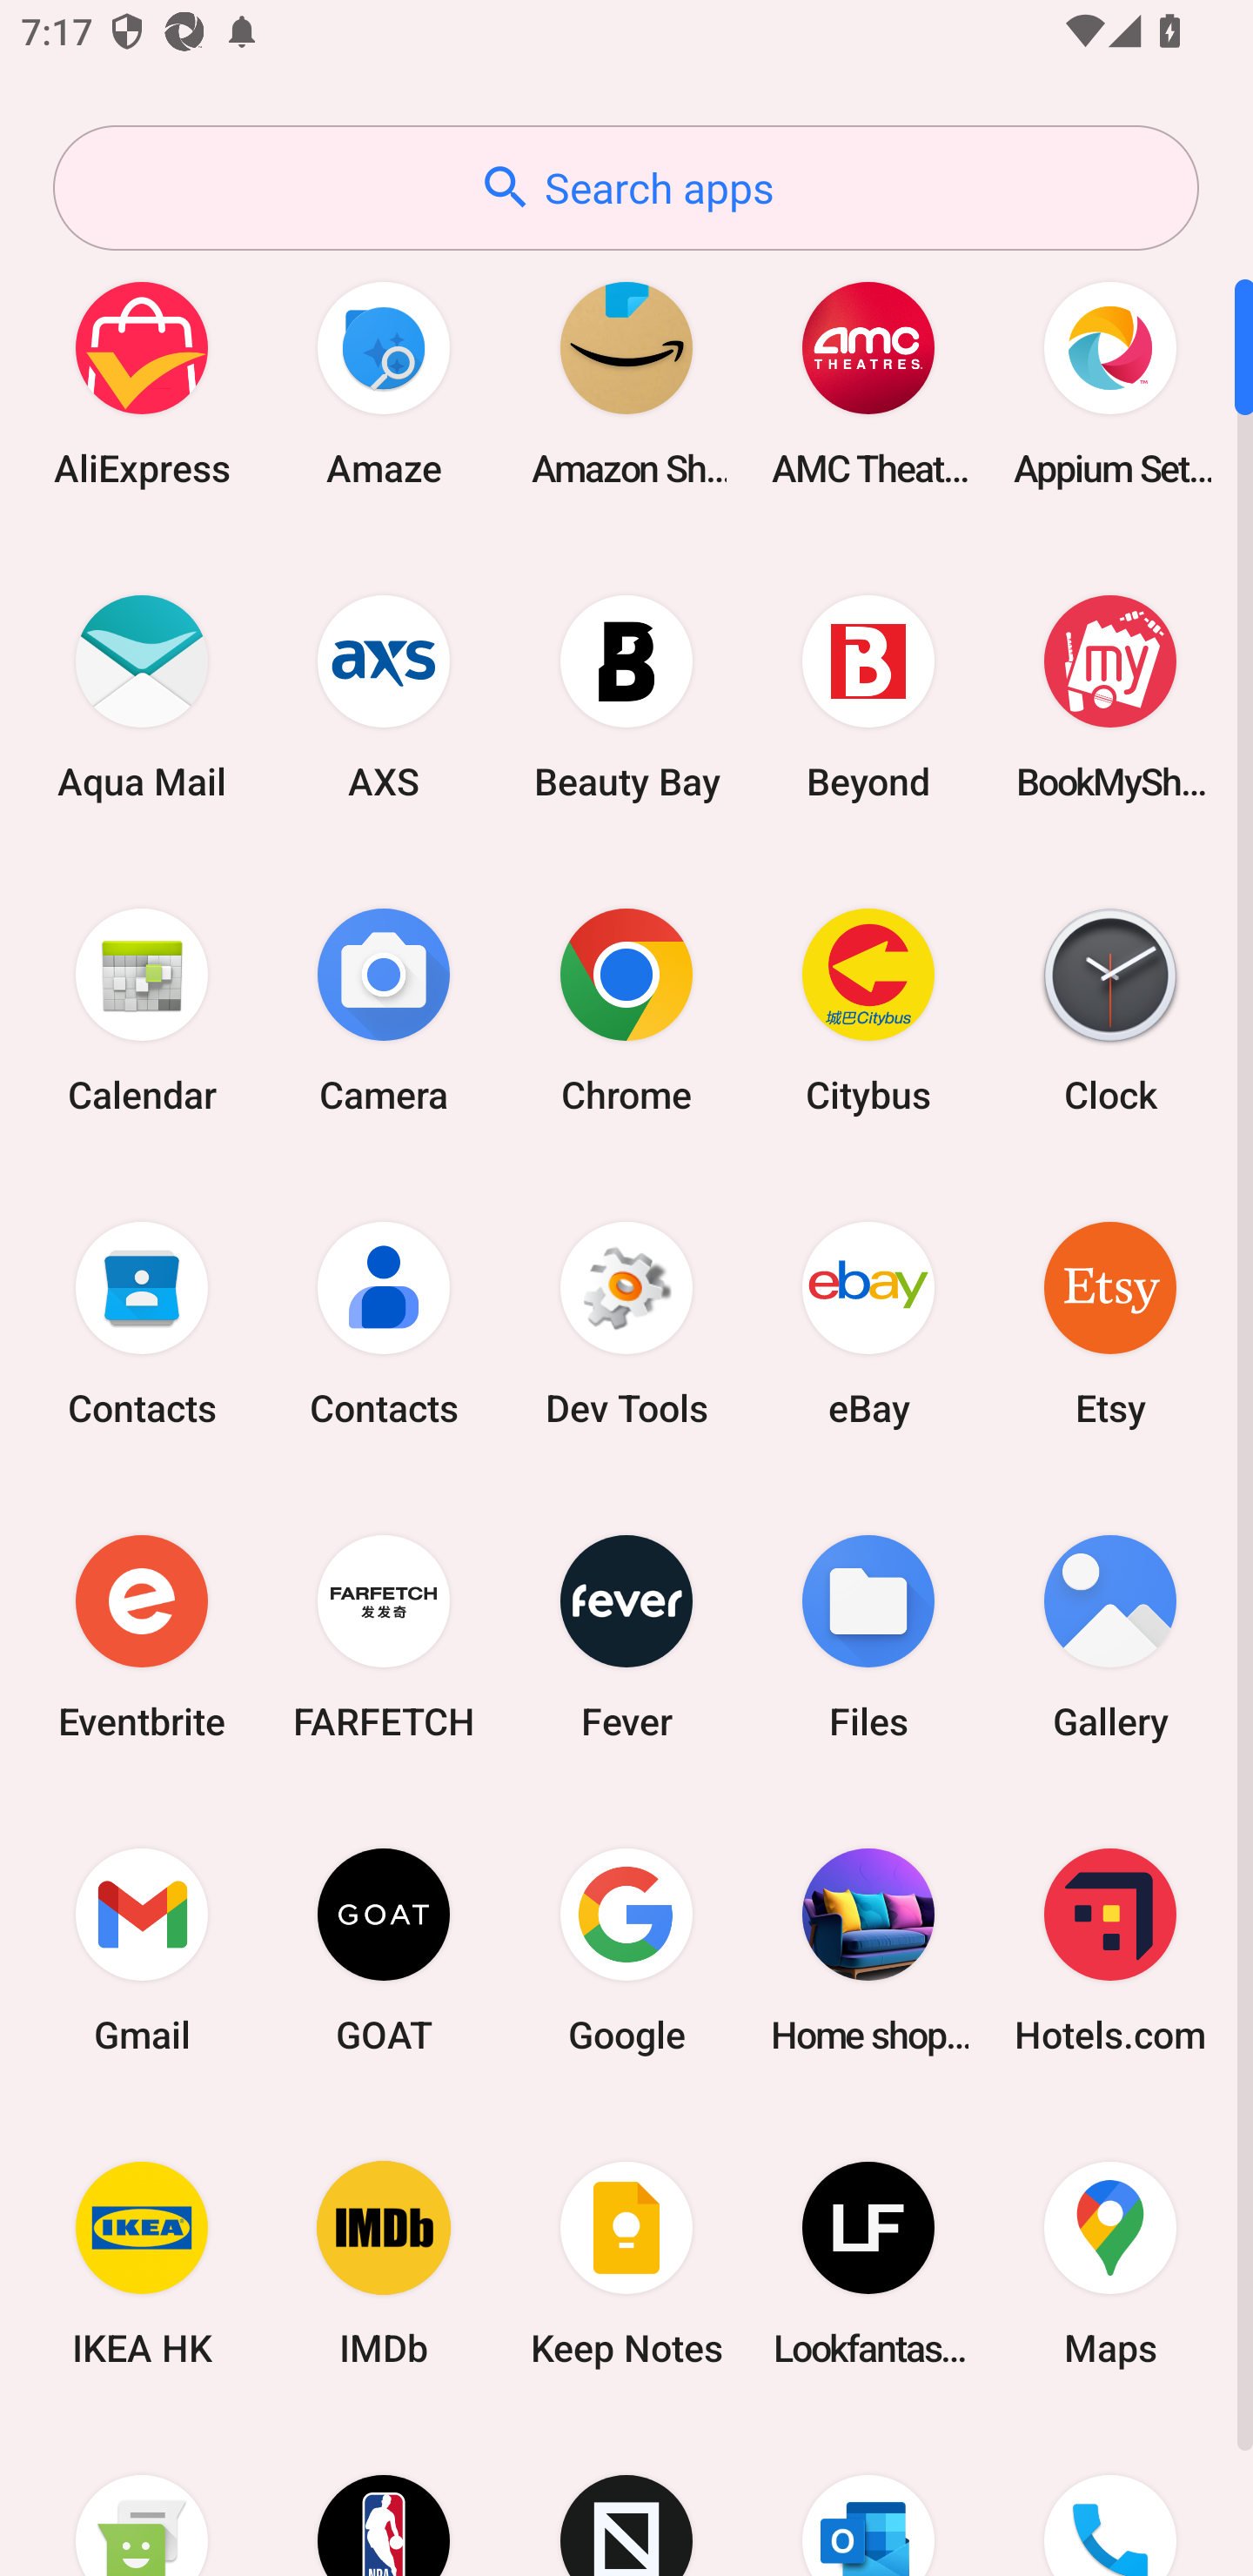 This screenshot has width=1253, height=2576. What do you see at coordinates (142, 696) in the screenshot?
I see `Aqua Mail` at bounding box center [142, 696].